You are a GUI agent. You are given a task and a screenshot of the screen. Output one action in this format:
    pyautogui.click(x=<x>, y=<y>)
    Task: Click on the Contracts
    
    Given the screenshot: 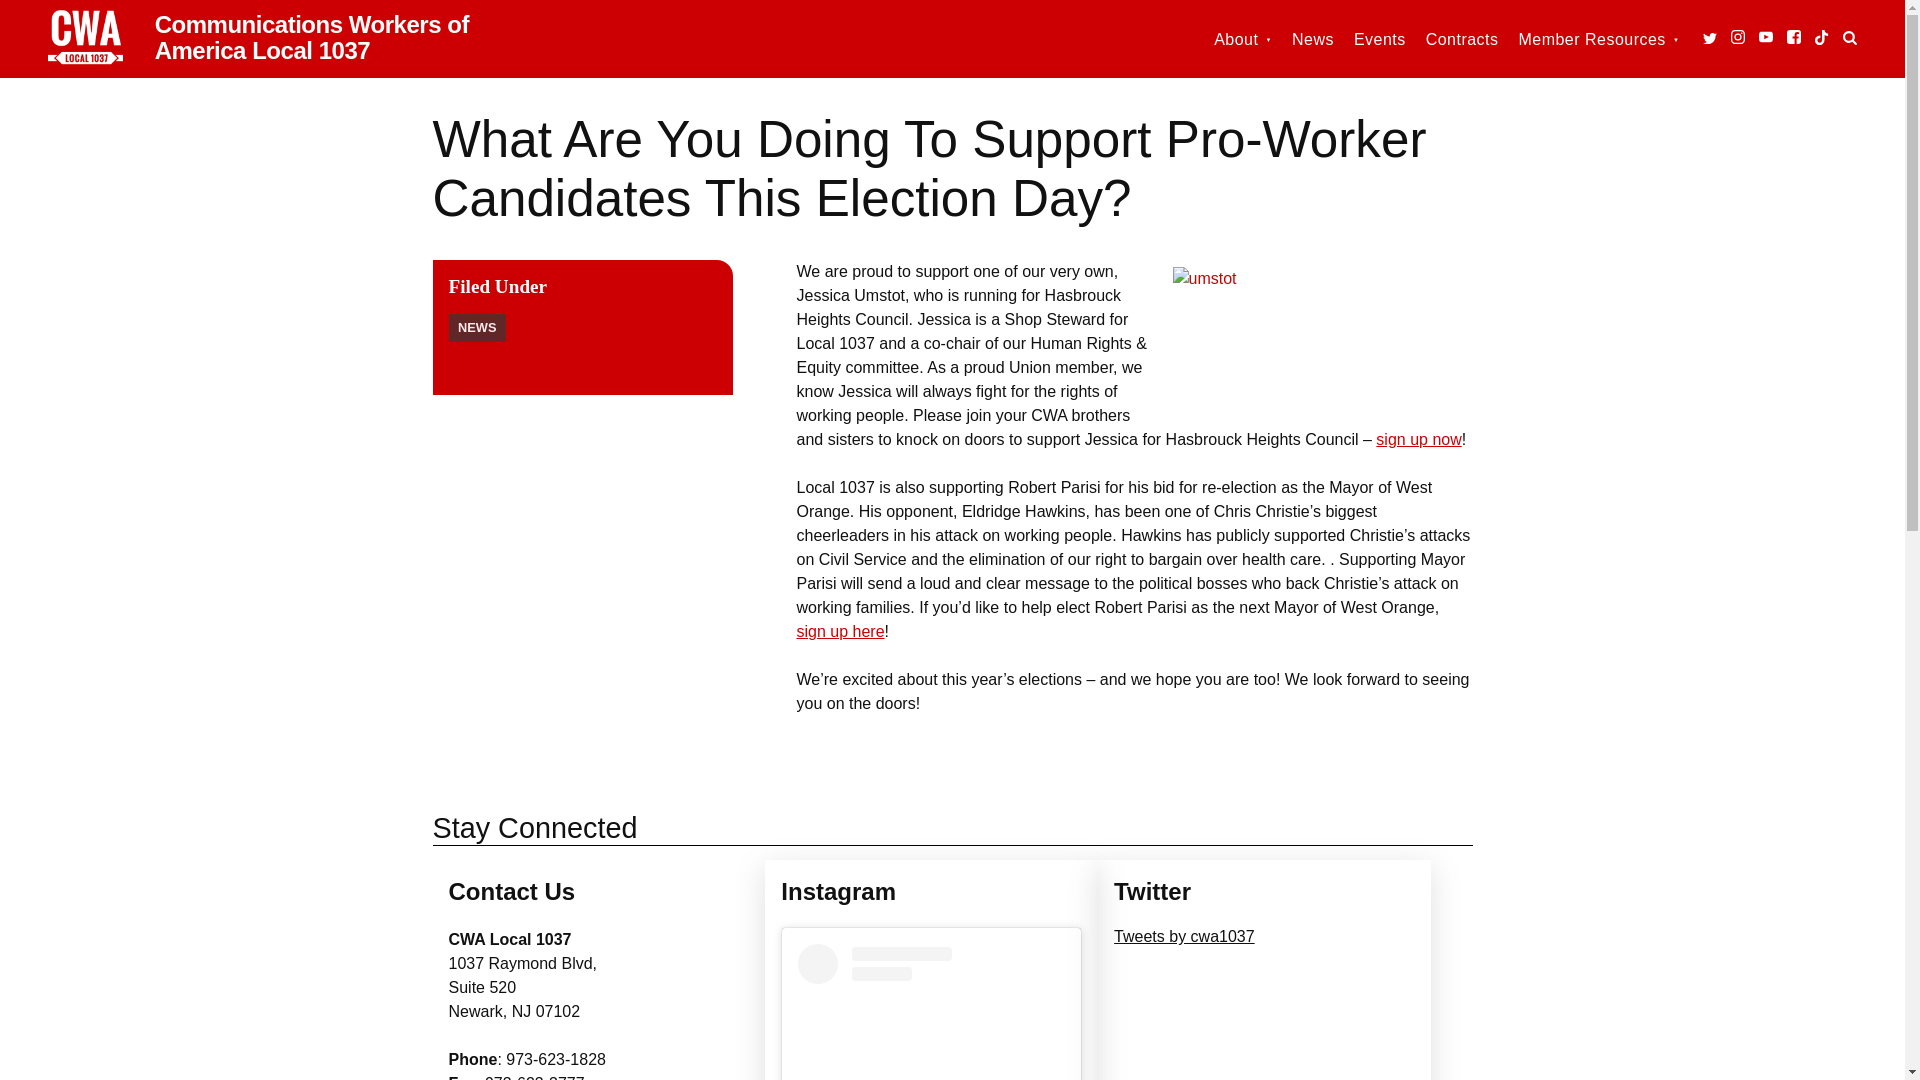 What is the action you would take?
    pyautogui.click(x=1462, y=39)
    